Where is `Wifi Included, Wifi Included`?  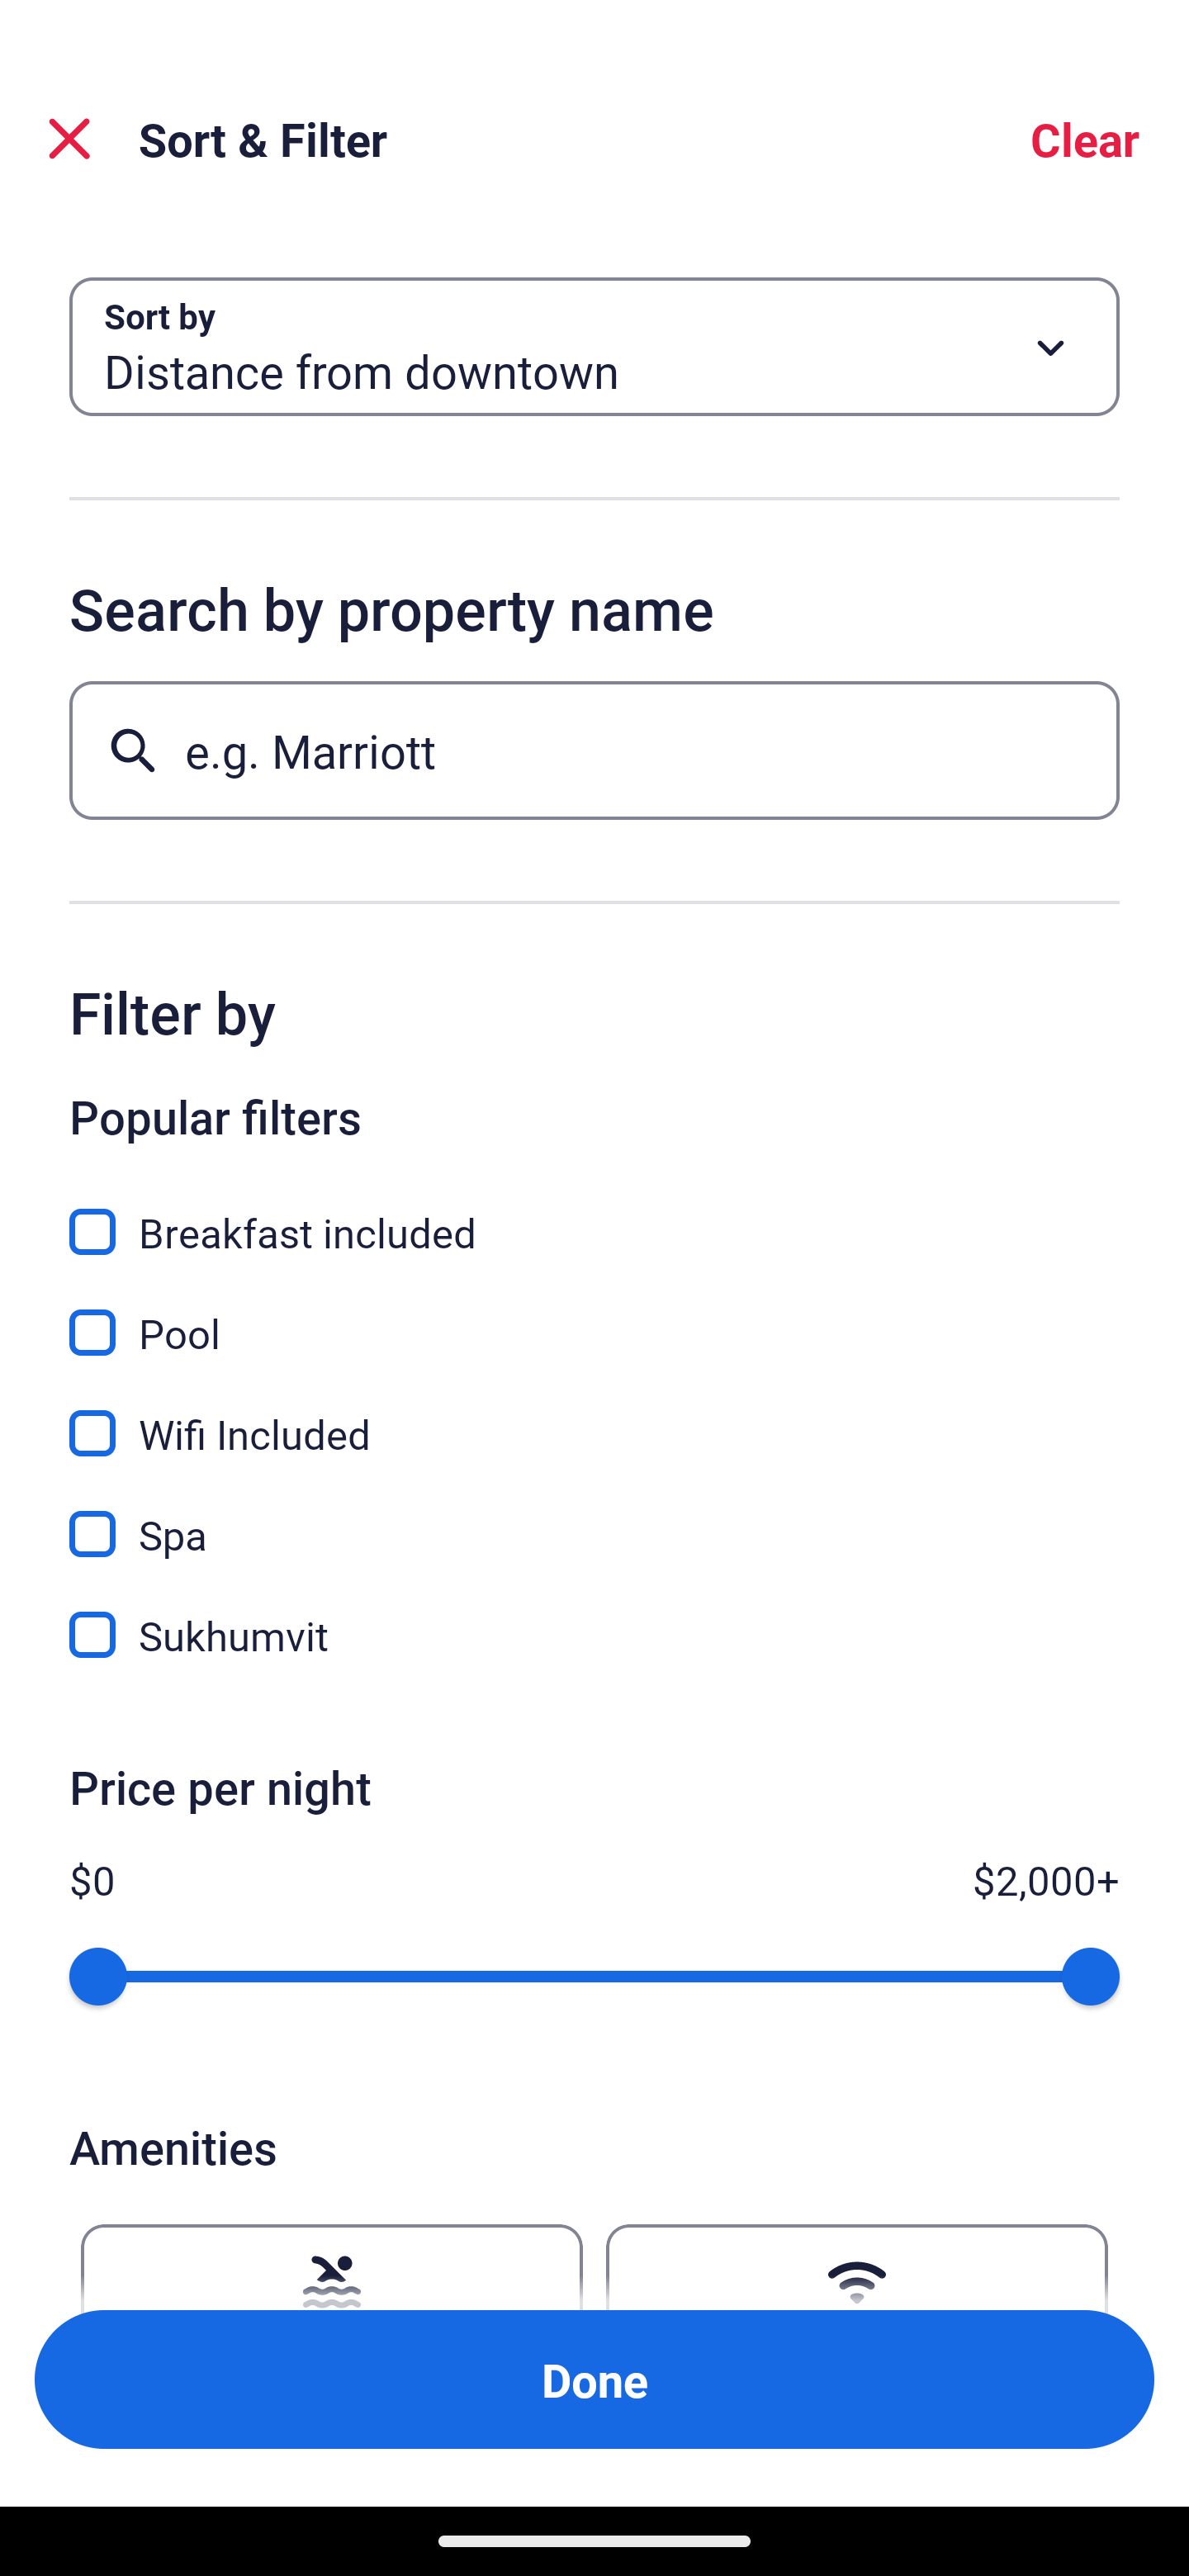
Wifi Included, Wifi Included is located at coordinates (594, 1415).